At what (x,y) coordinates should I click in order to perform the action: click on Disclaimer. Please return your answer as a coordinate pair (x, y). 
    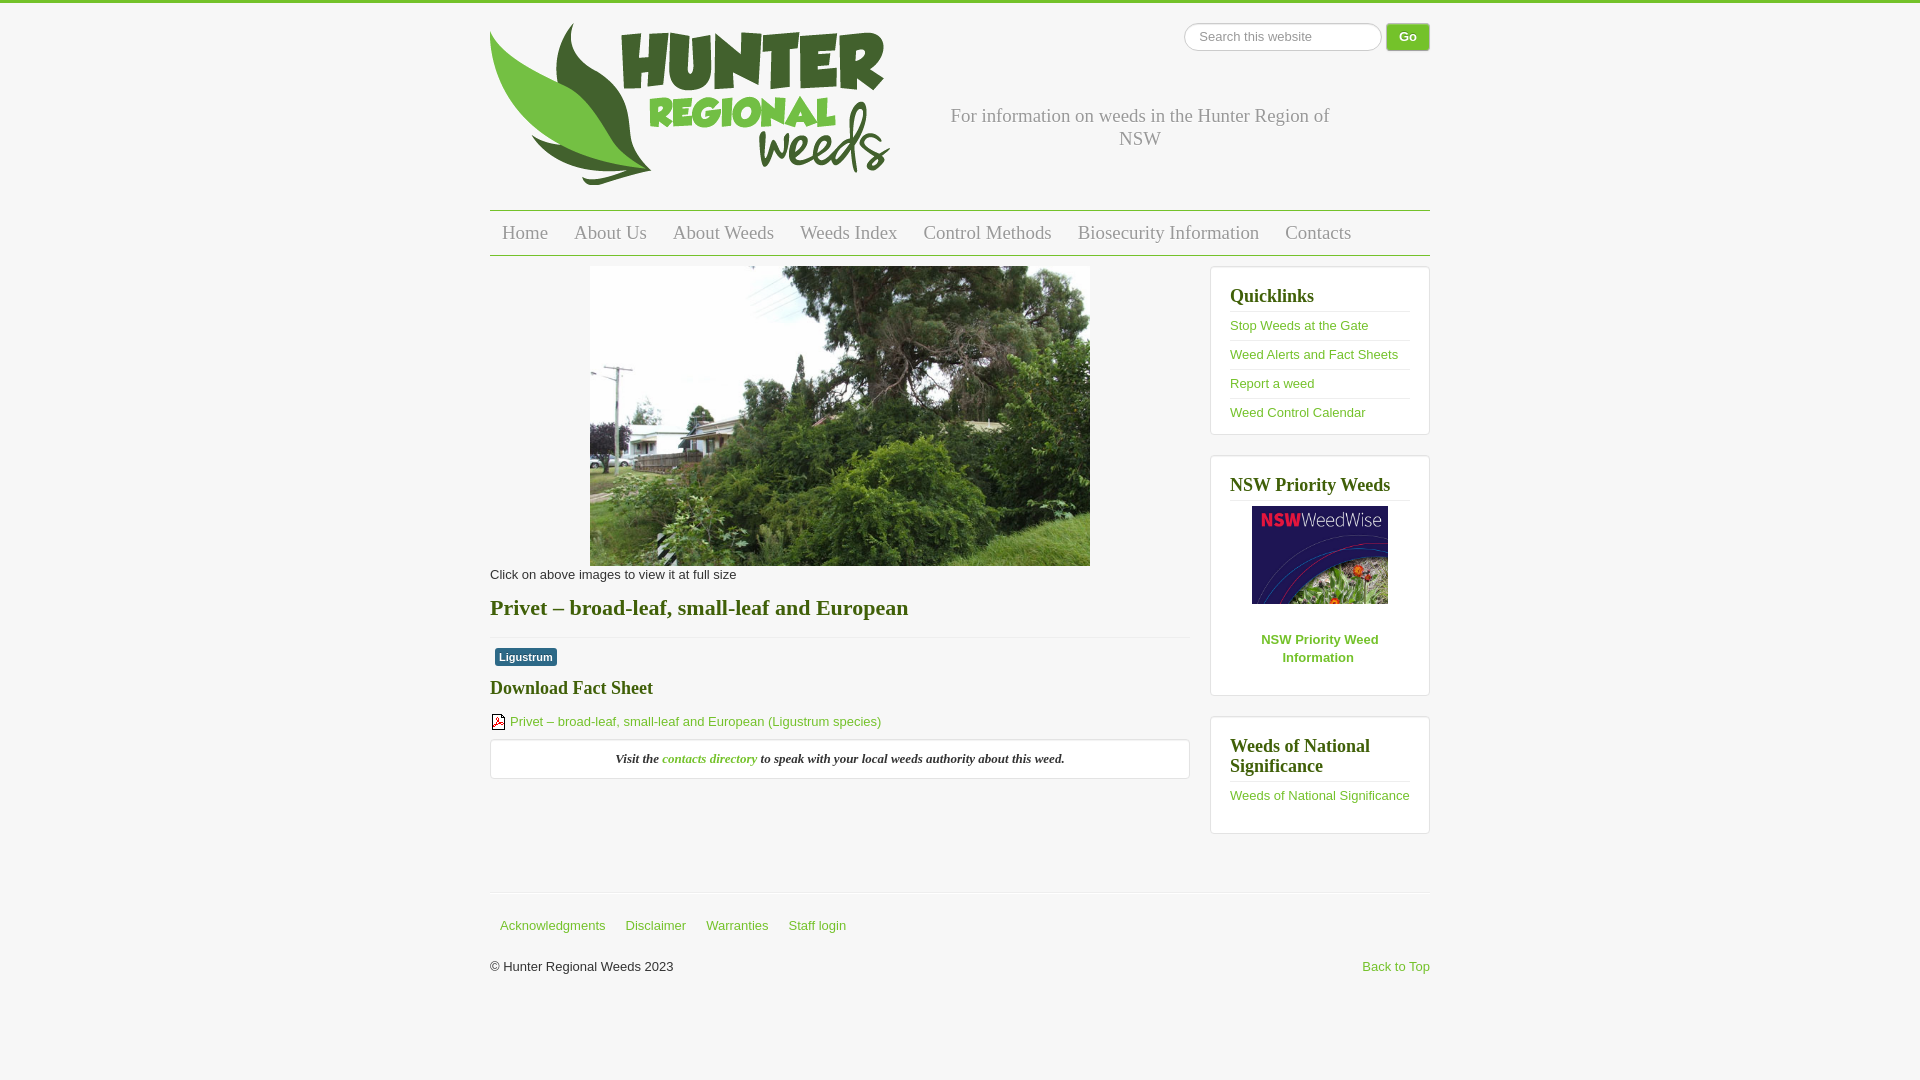
    Looking at the image, I should click on (656, 926).